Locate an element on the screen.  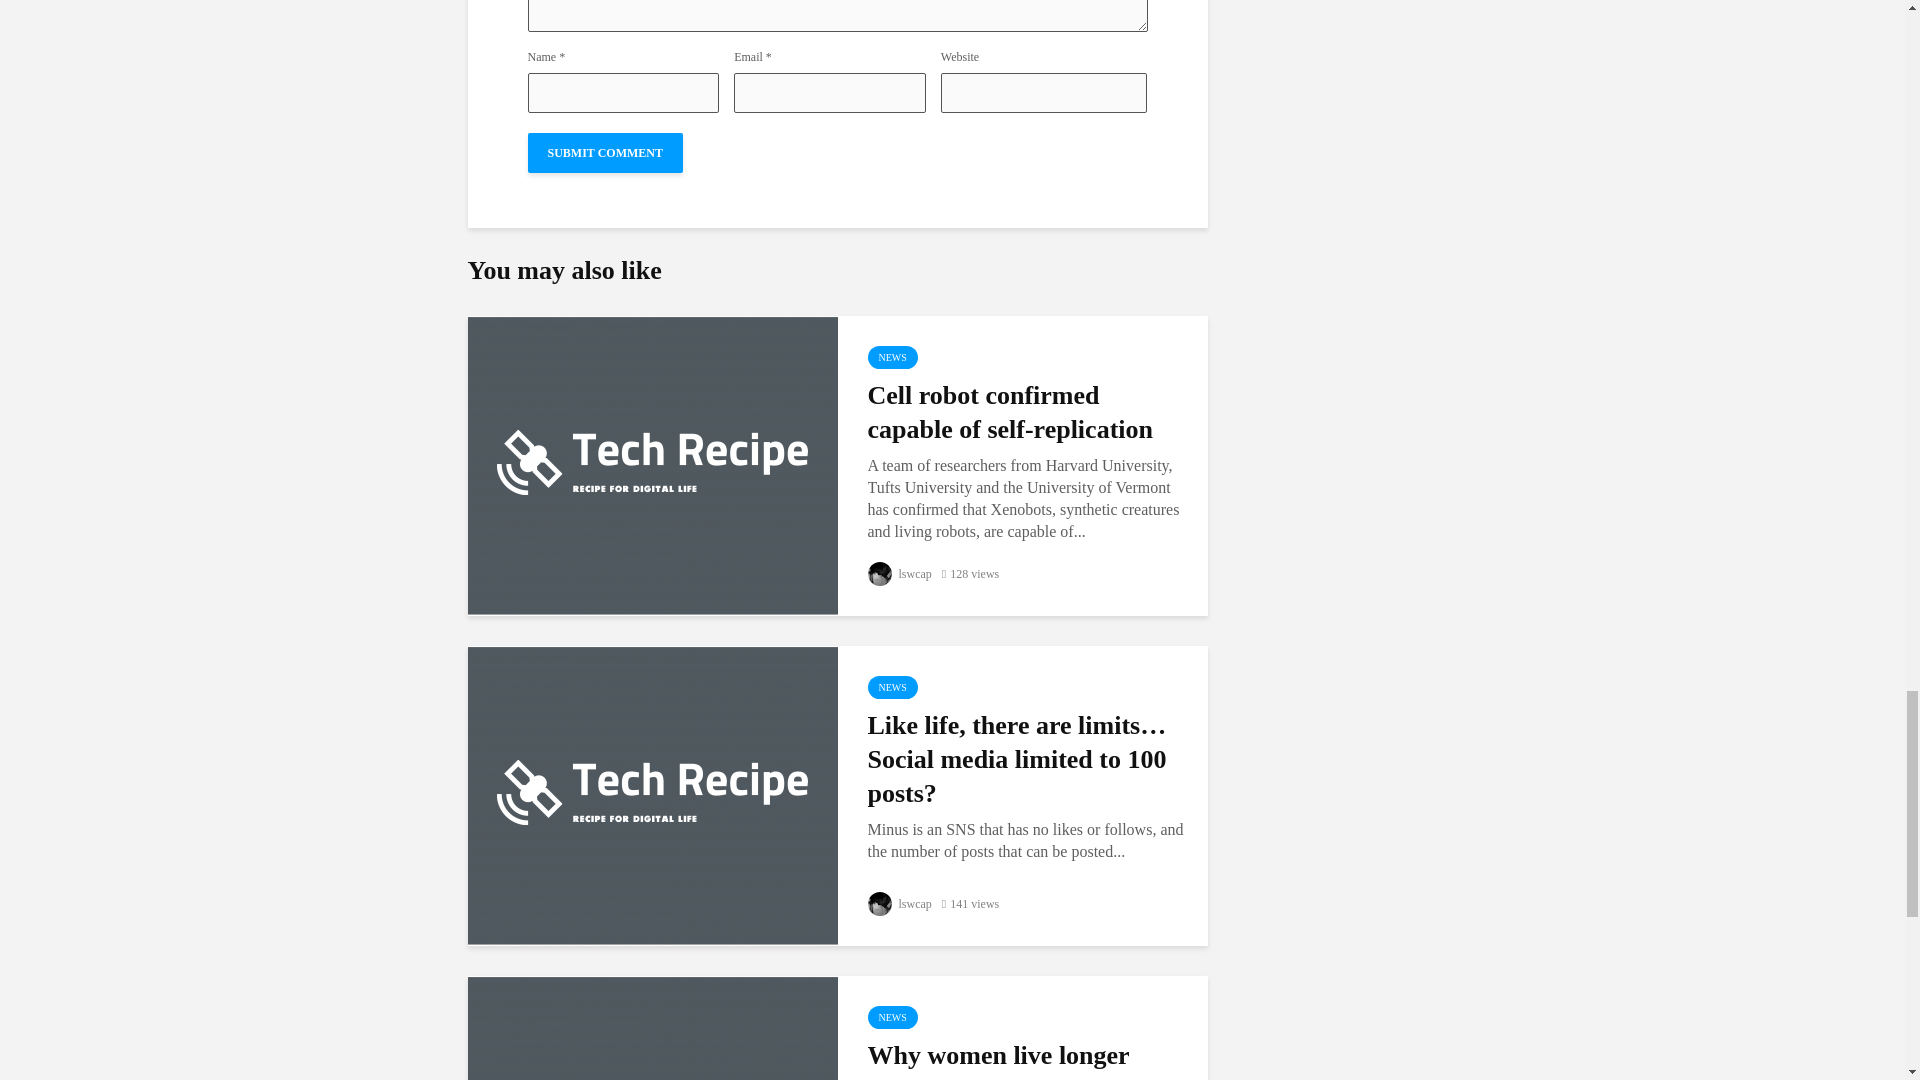
lswcap is located at coordinates (899, 574).